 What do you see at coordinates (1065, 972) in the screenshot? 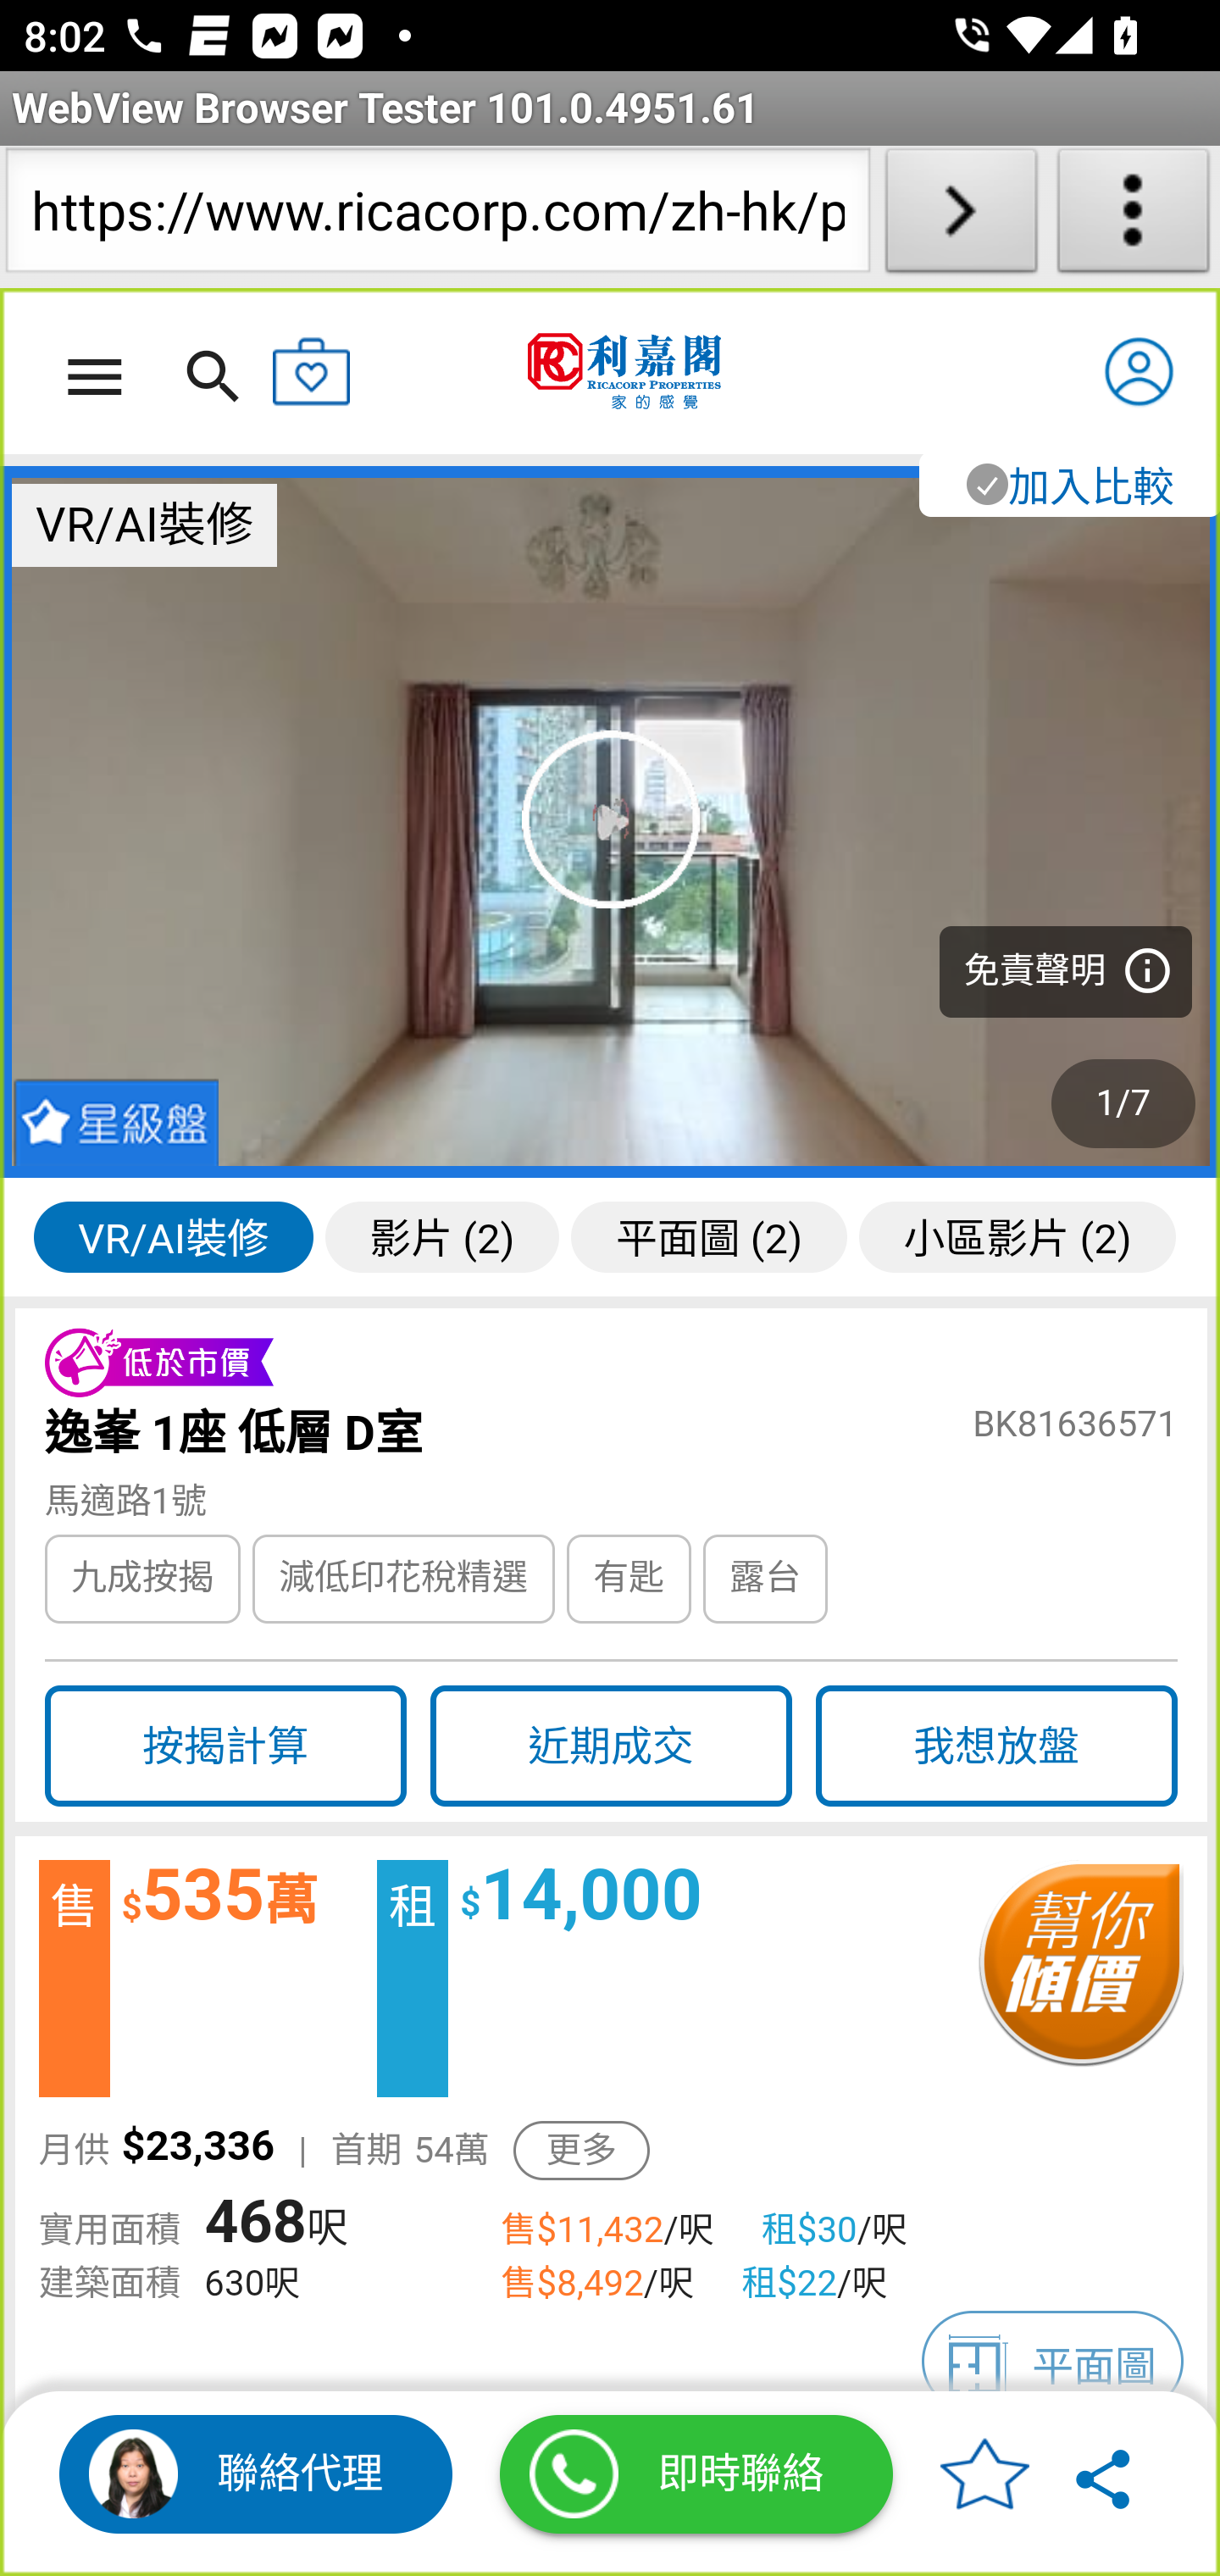
I see `免責聲明` at bounding box center [1065, 972].